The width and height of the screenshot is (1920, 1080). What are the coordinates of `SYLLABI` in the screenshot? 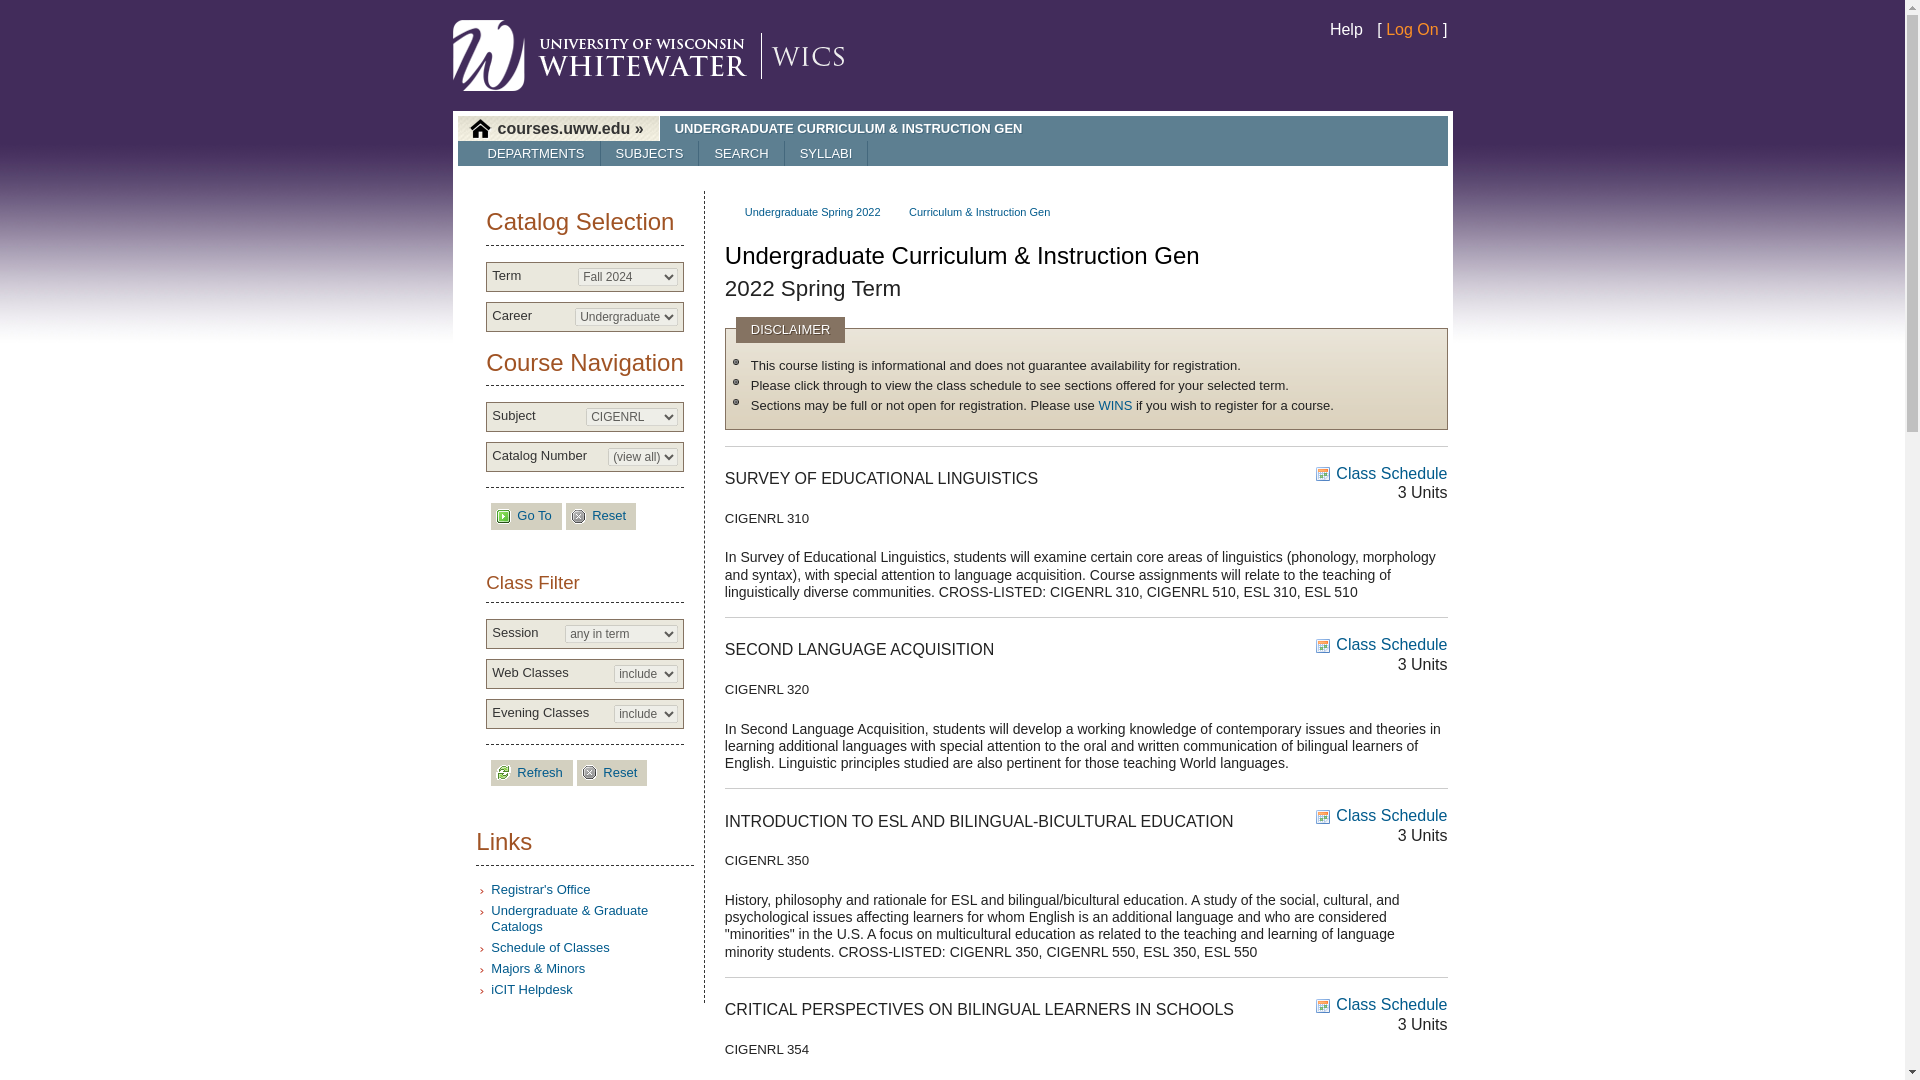 It's located at (826, 154).